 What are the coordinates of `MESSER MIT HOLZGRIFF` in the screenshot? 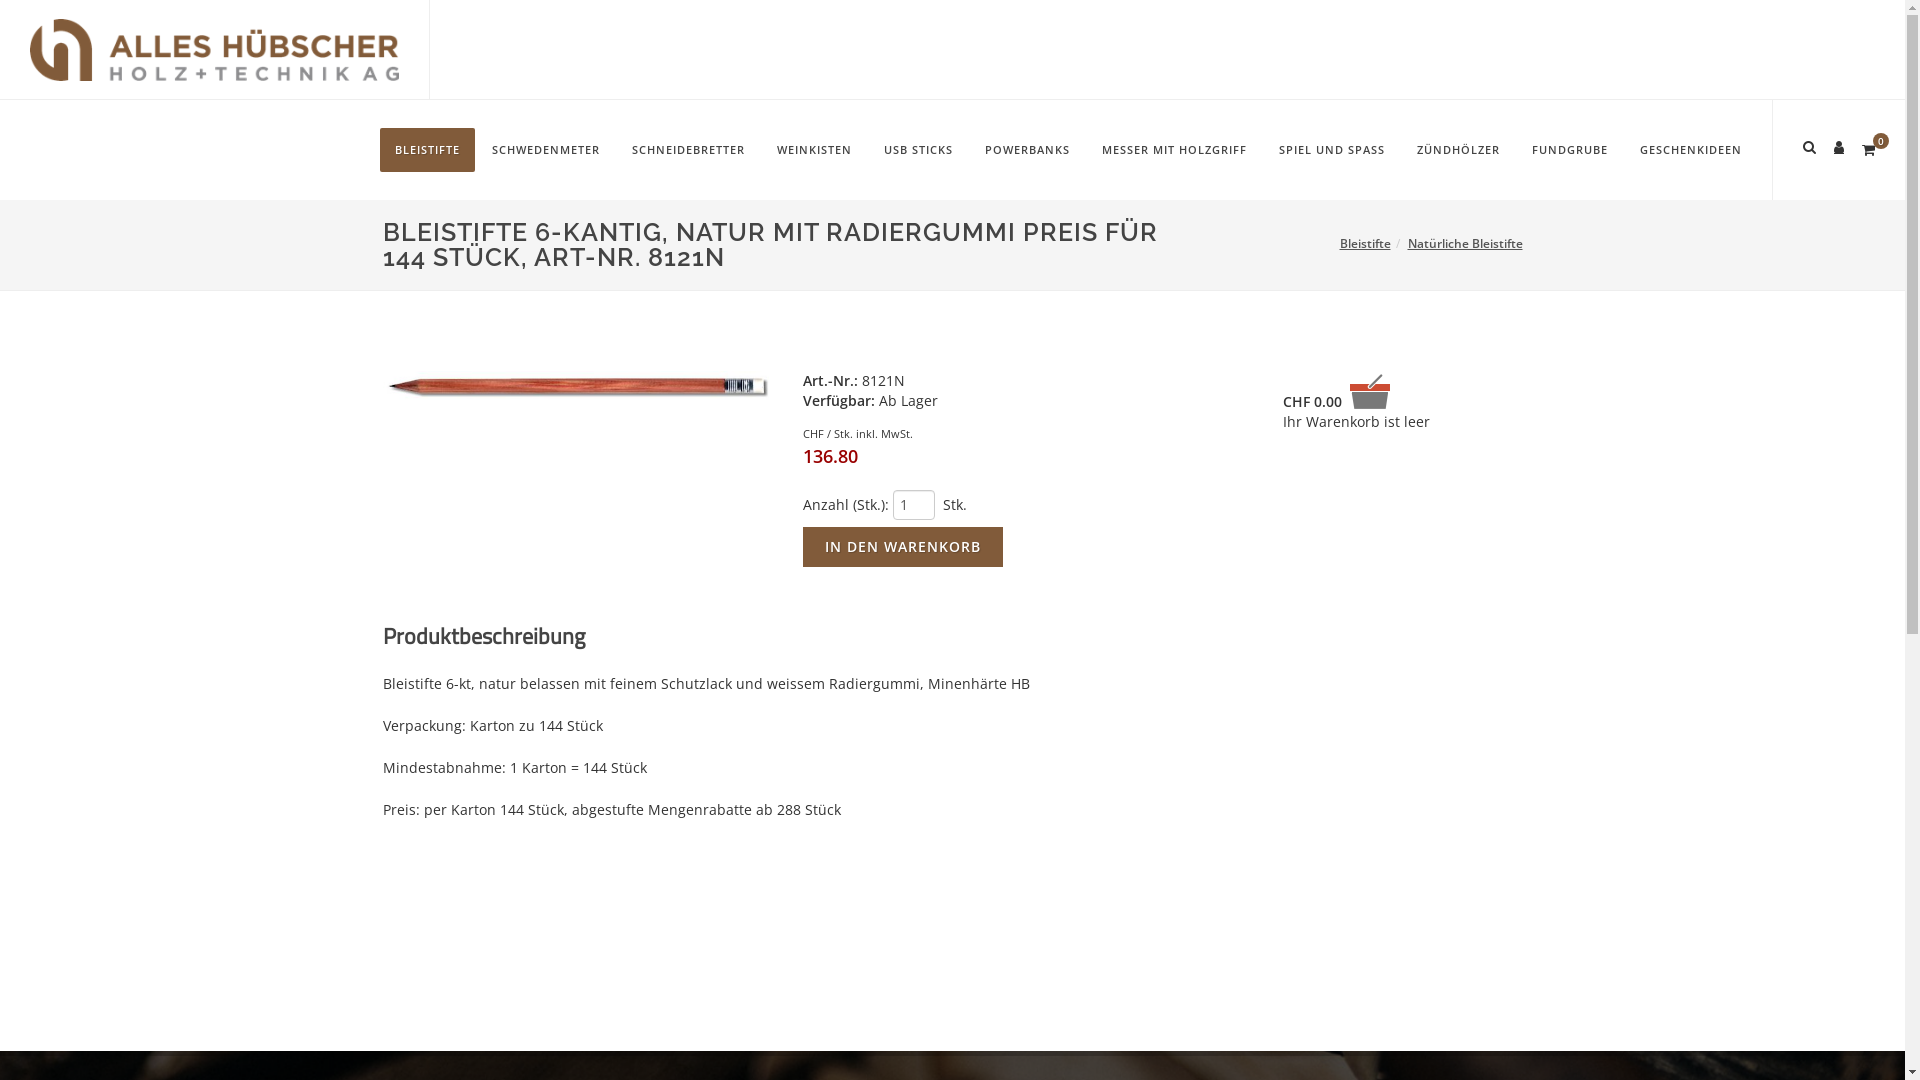 It's located at (1174, 150).